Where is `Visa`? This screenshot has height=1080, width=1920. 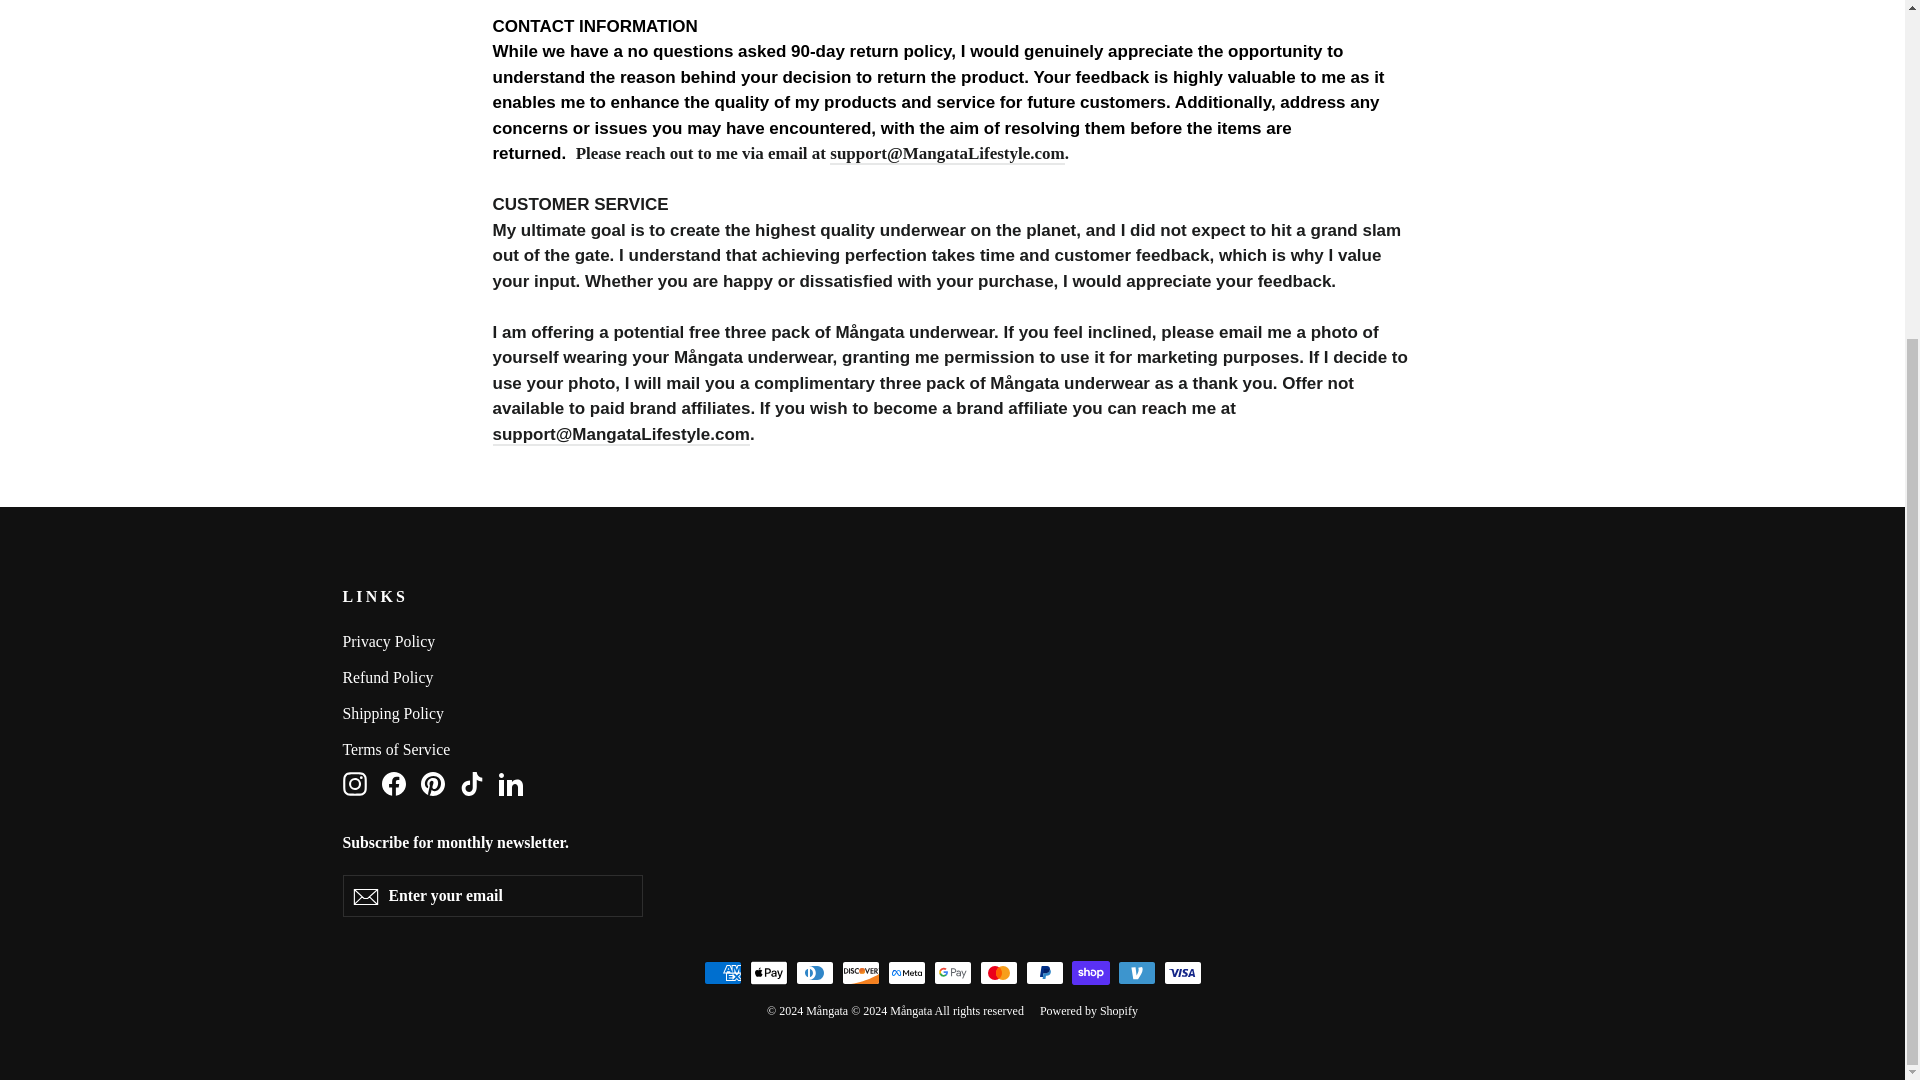
Visa is located at coordinates (354, 784).